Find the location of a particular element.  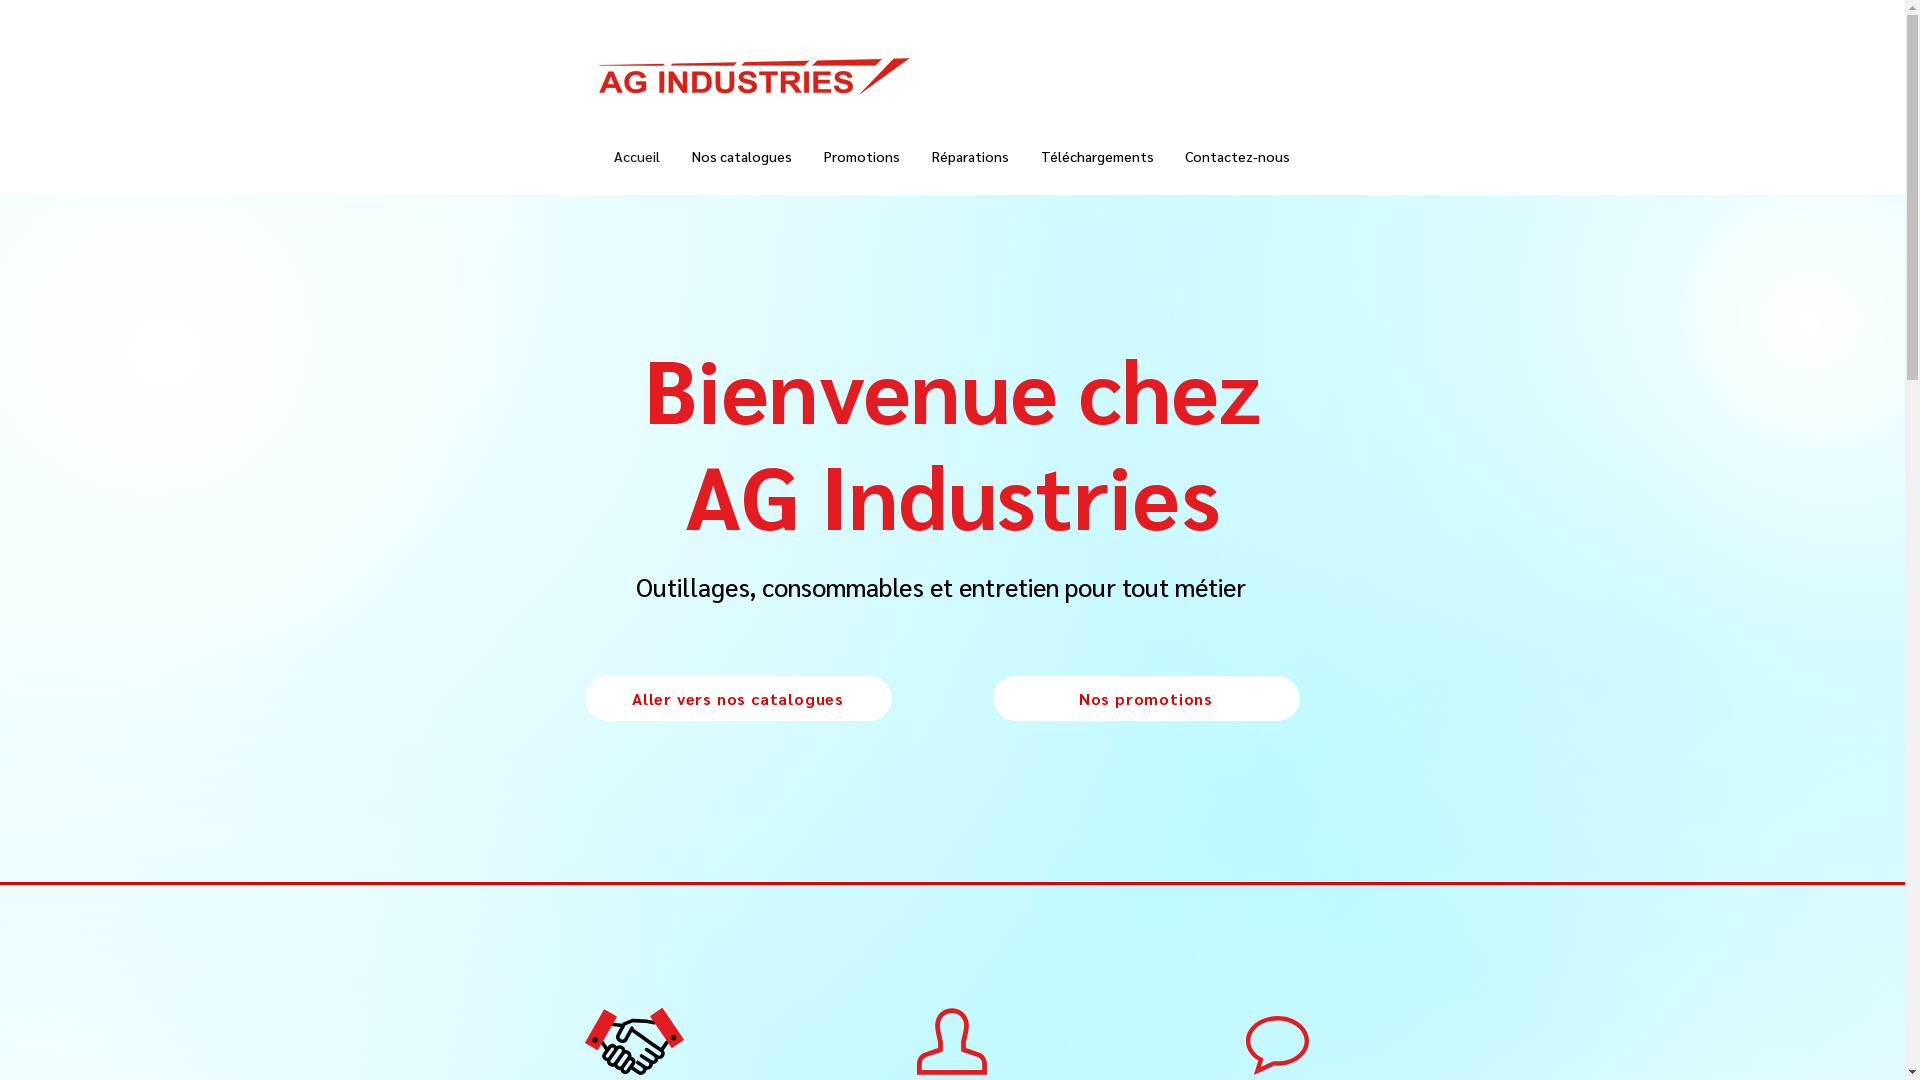

Aller vers nos catalogues is located at coordinates (738, 698).